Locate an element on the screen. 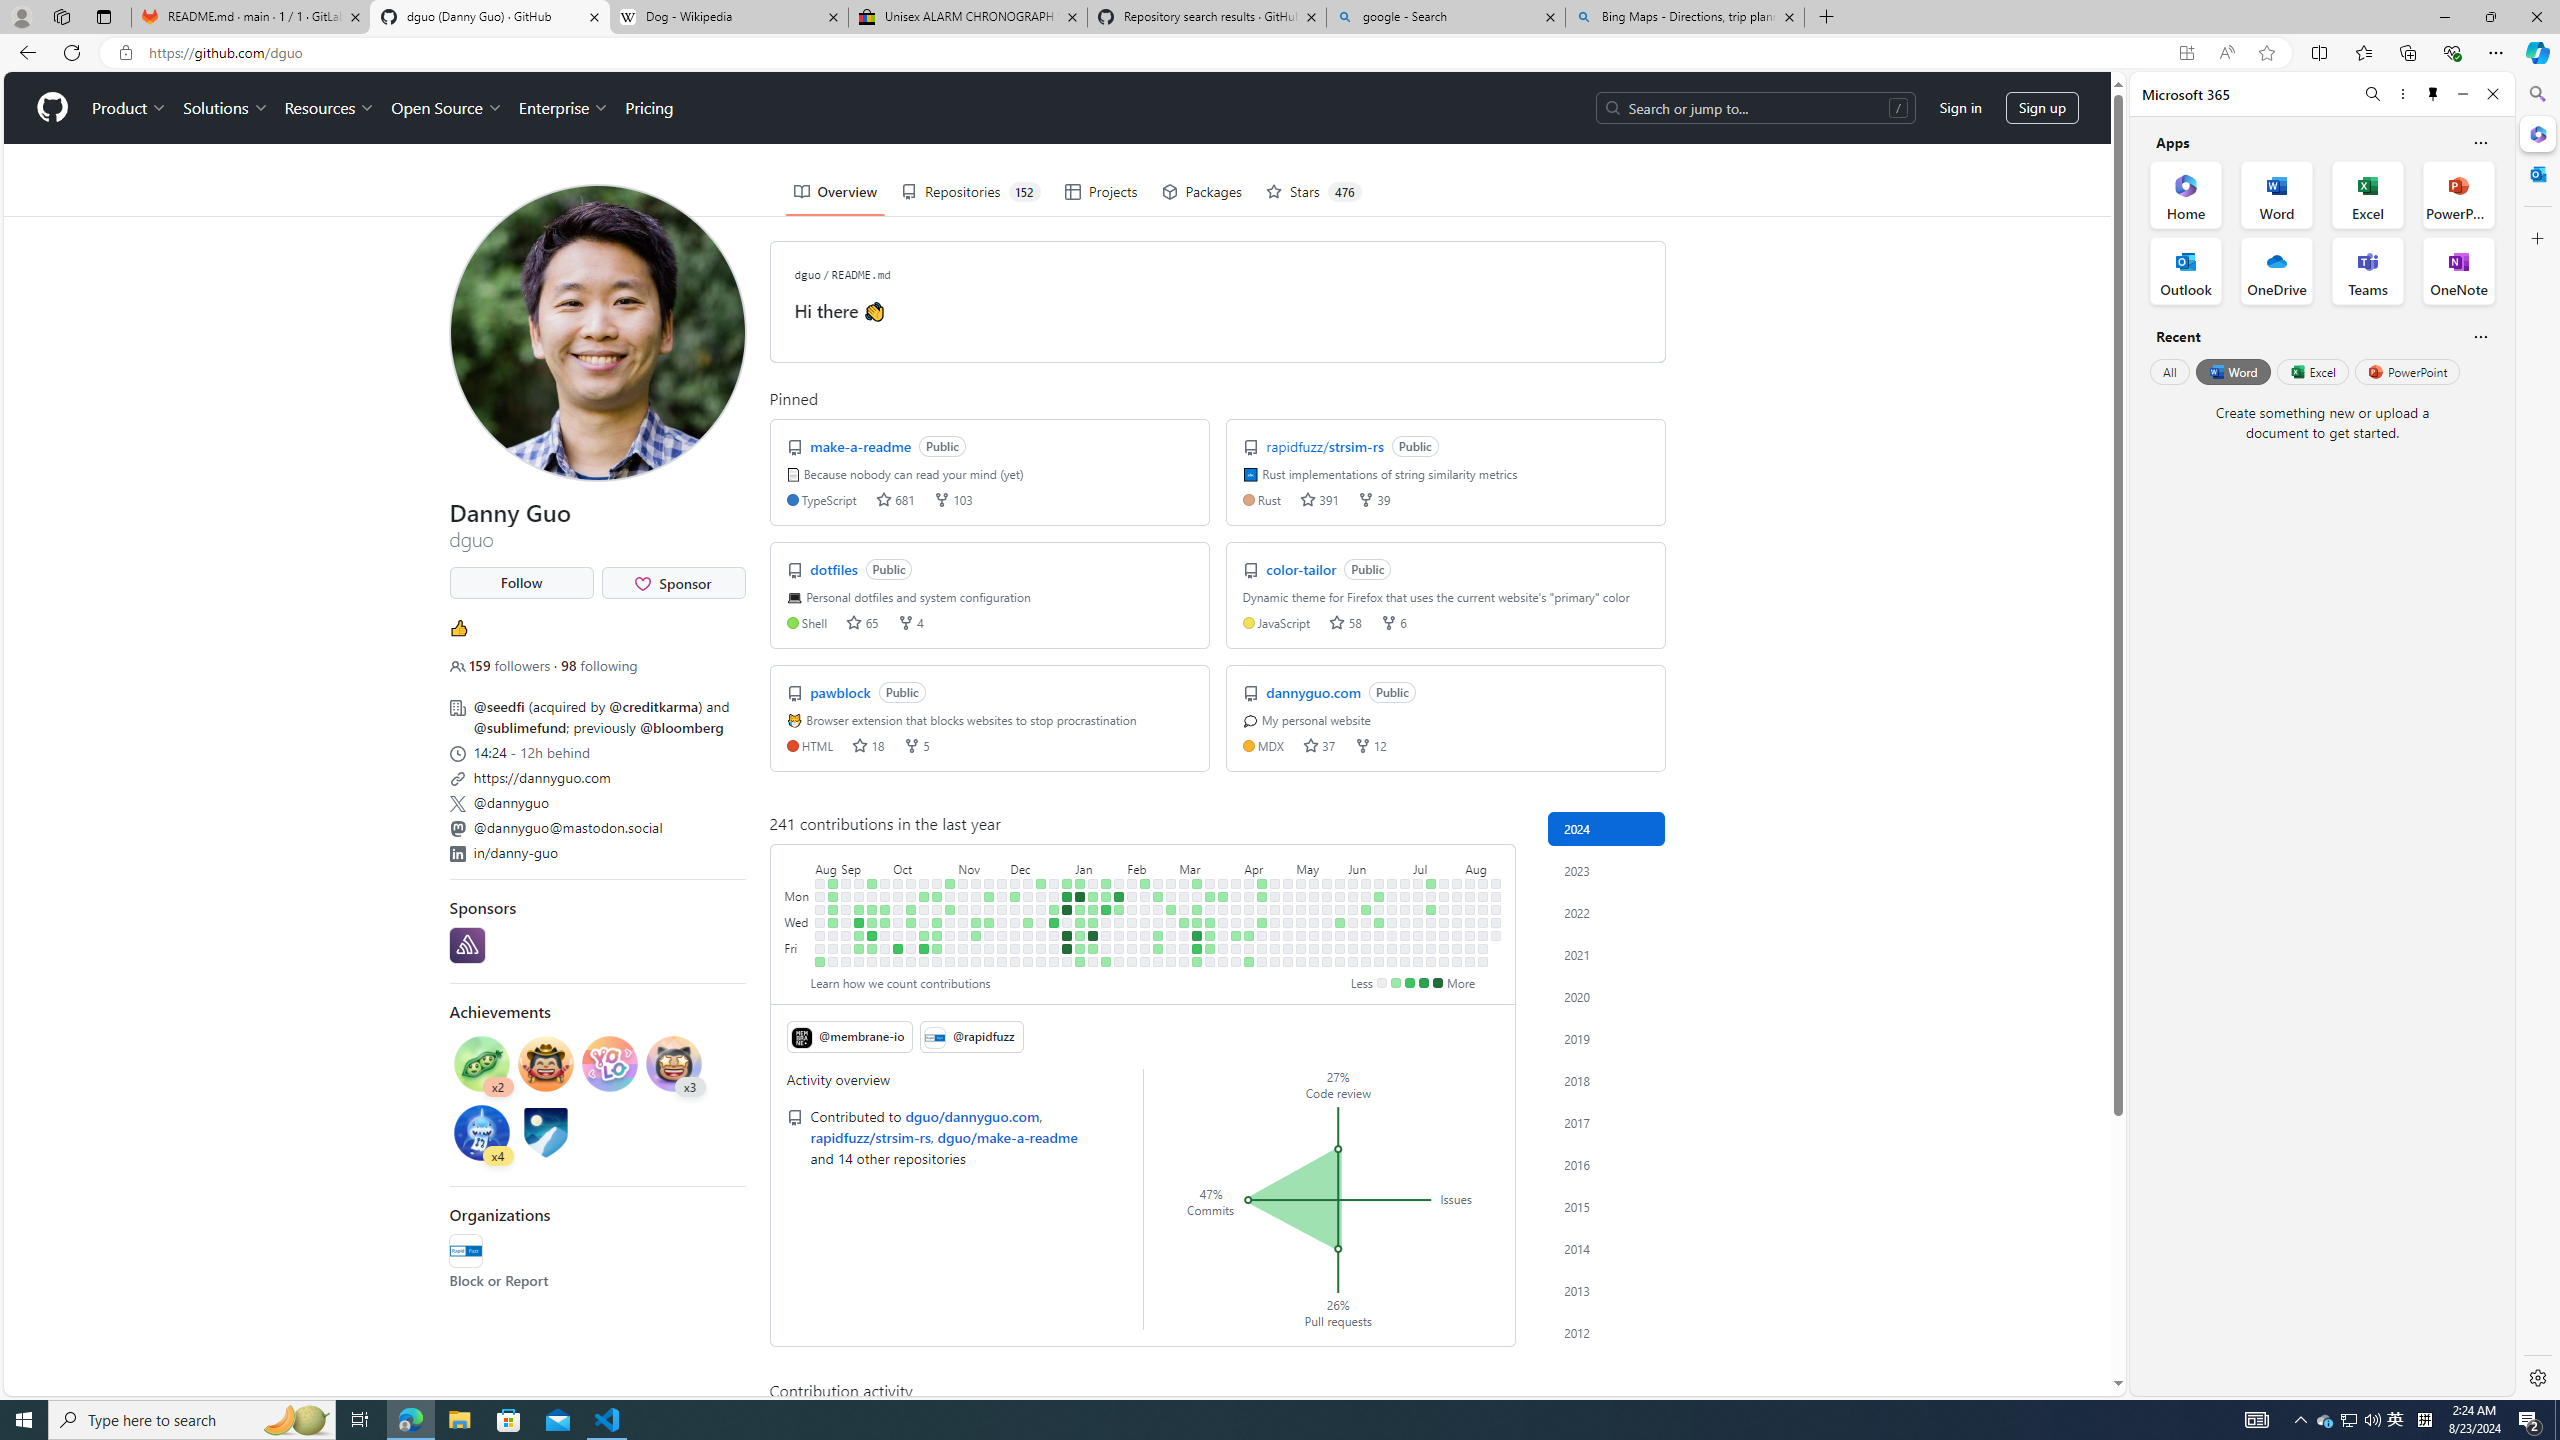  11 contributions on January 18th. is located at coordinates (1093, 935).